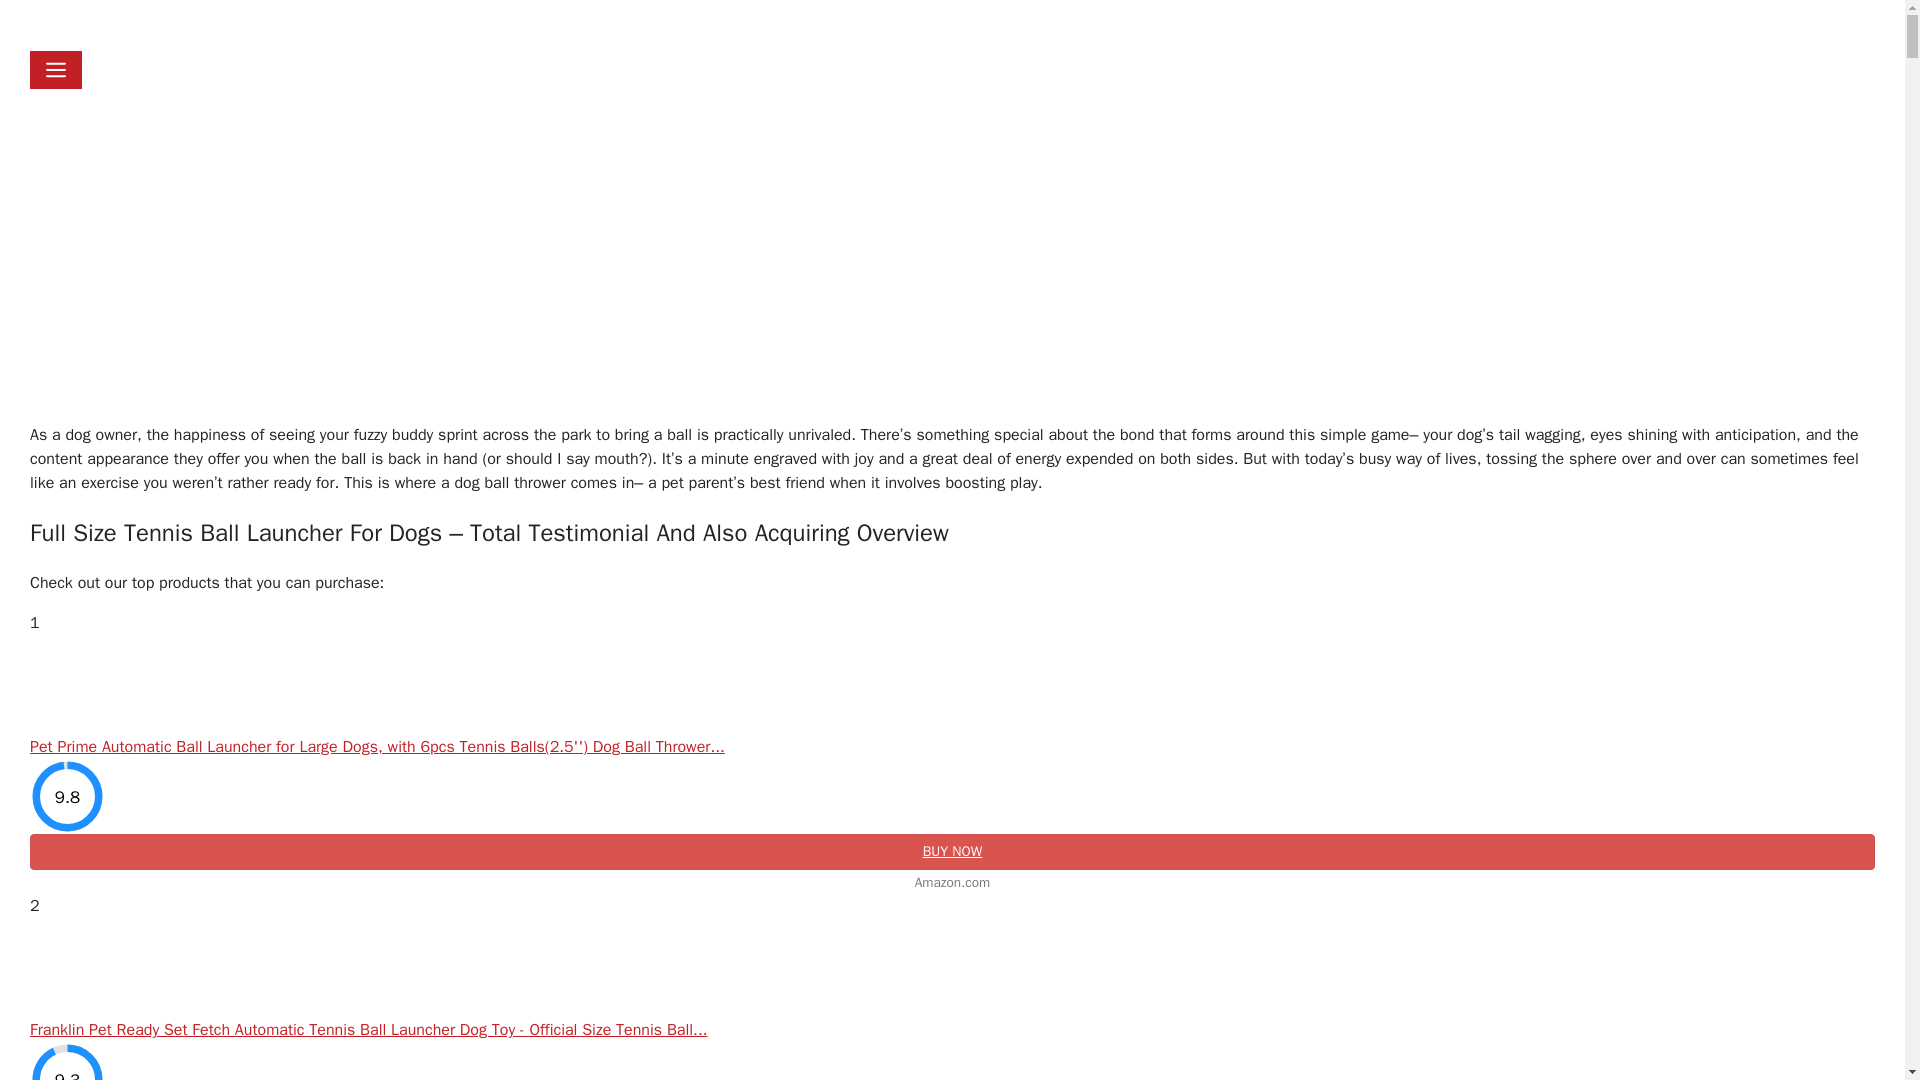  What do you see at coordinates (68, 796) in the screenshot?
I see `9.8` at bounding box center [68, 796].